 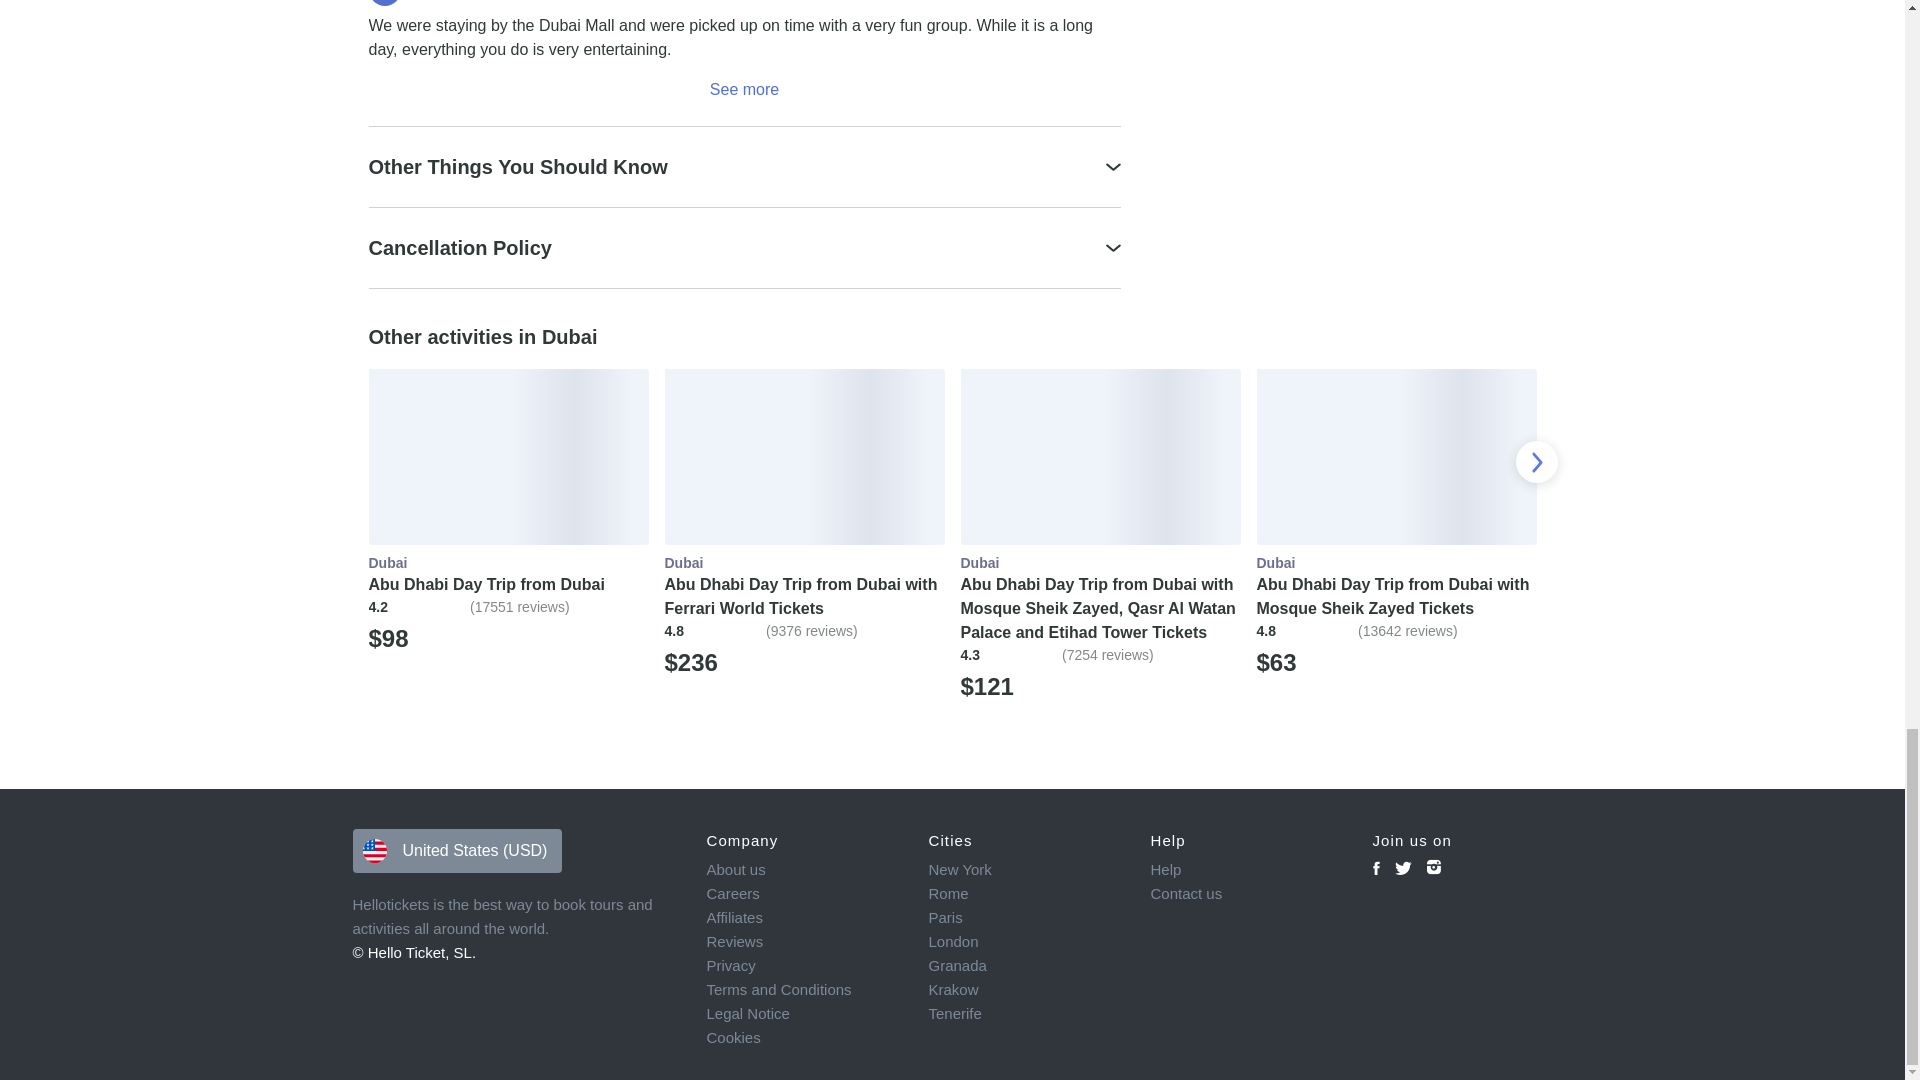 I want to click on Reviews, so click(x=803, y=941).